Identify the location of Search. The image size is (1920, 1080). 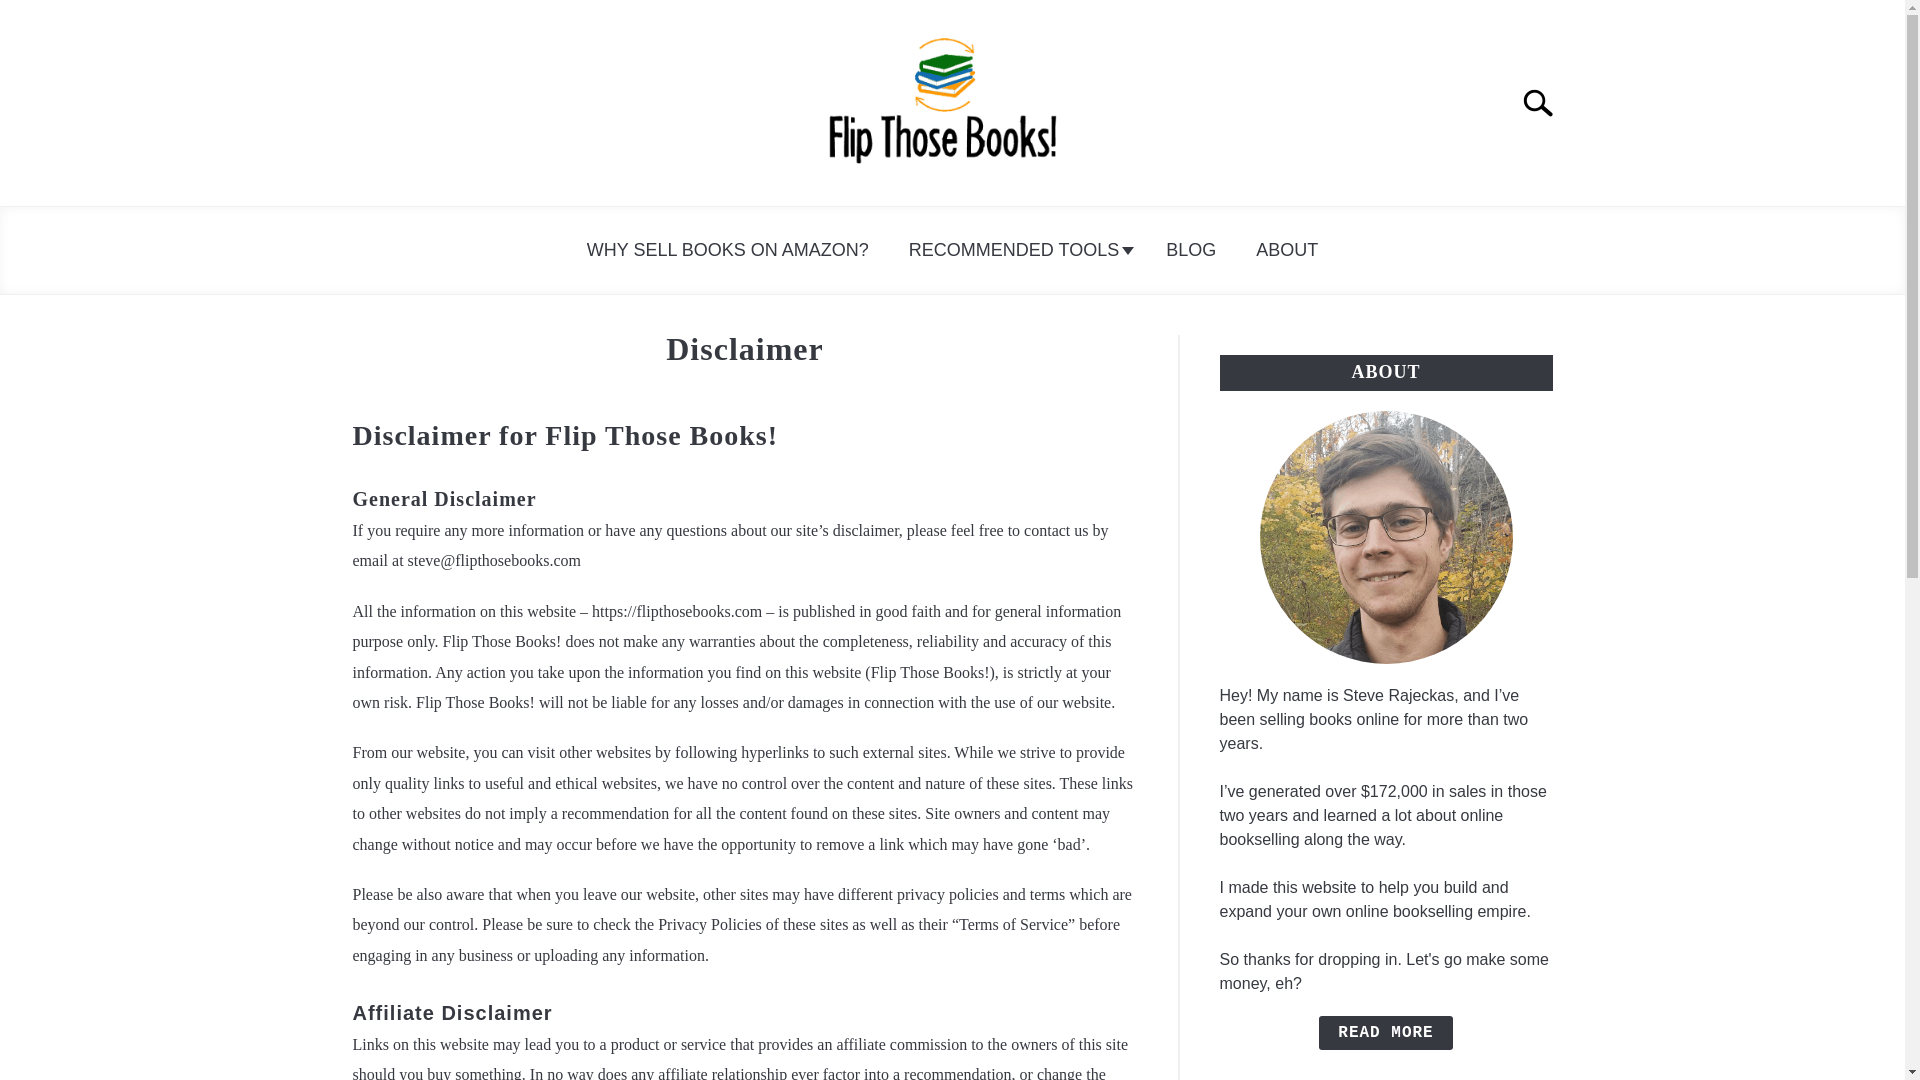
(1546, 103).